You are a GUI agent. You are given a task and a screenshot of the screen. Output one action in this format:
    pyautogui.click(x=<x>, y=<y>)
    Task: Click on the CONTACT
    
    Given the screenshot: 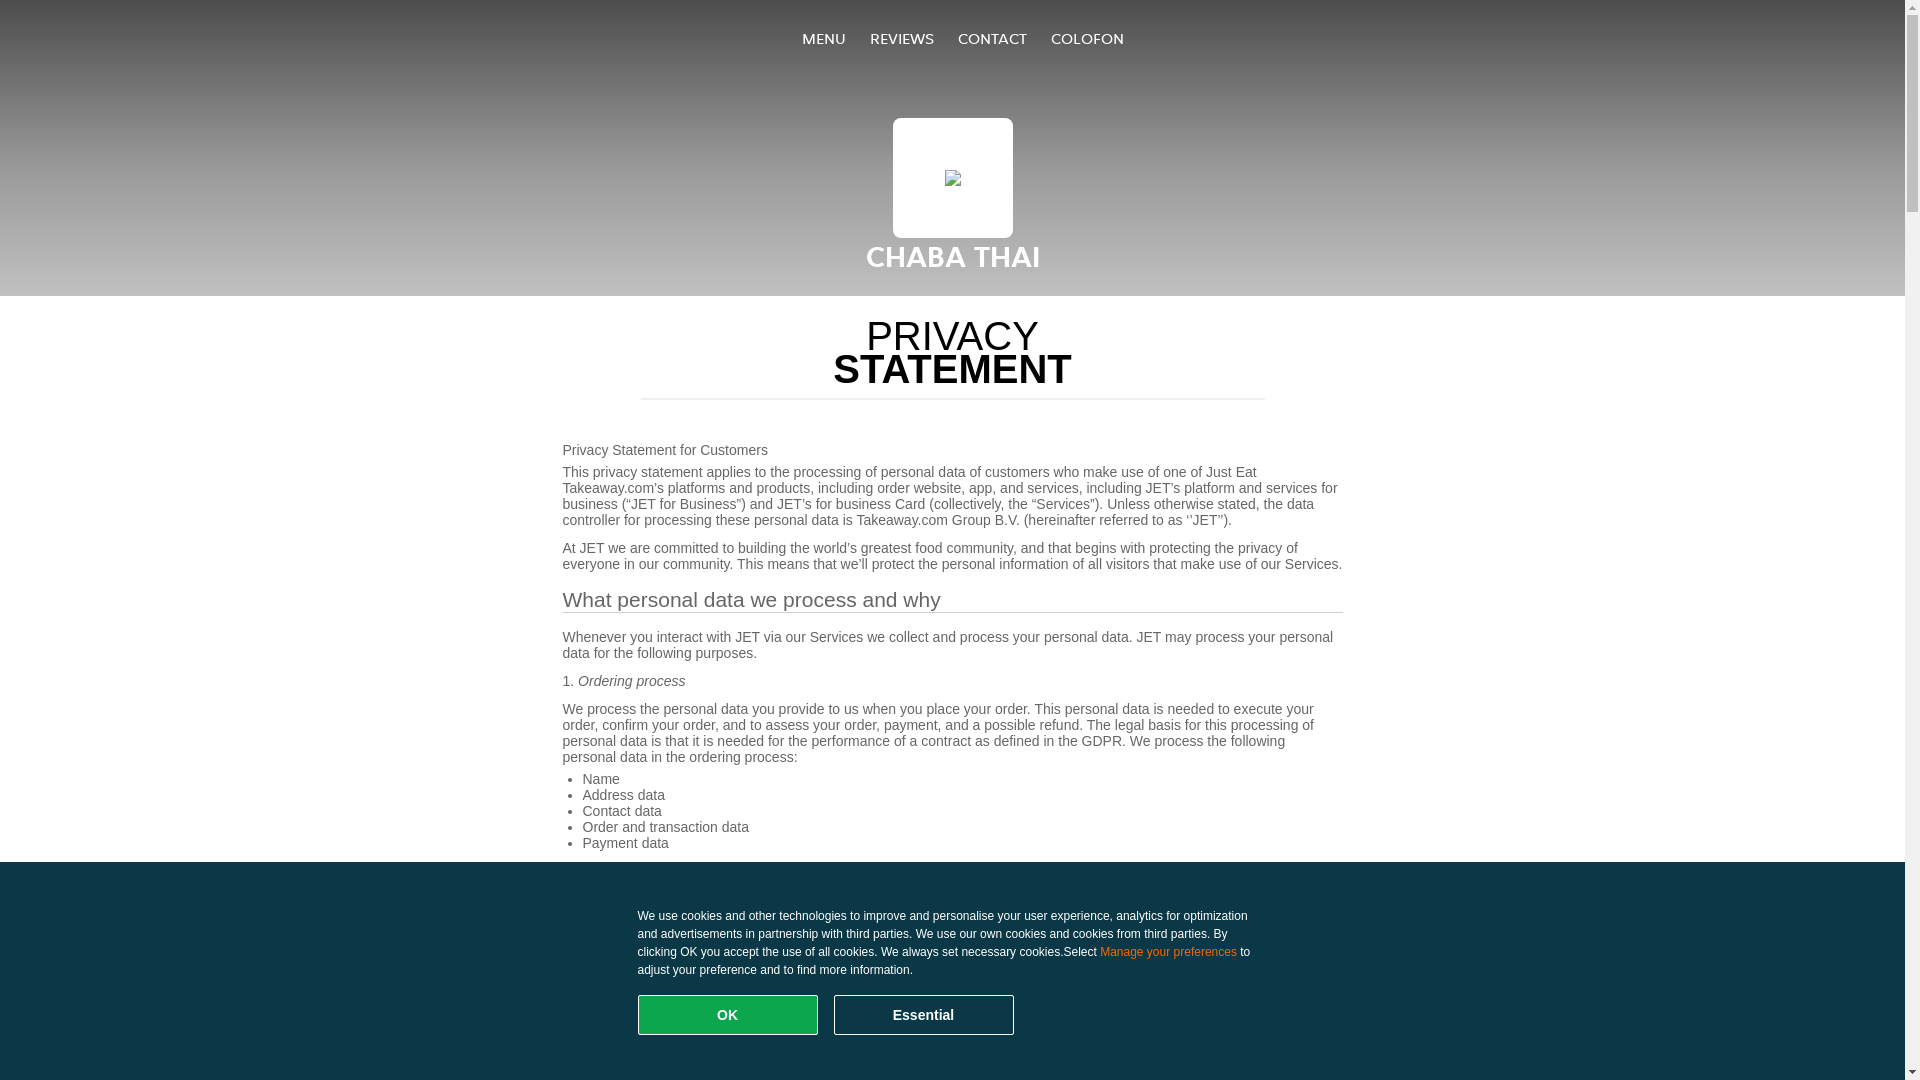 What is the action you would take?
    pyautogui.click(x=992, y=38)
    